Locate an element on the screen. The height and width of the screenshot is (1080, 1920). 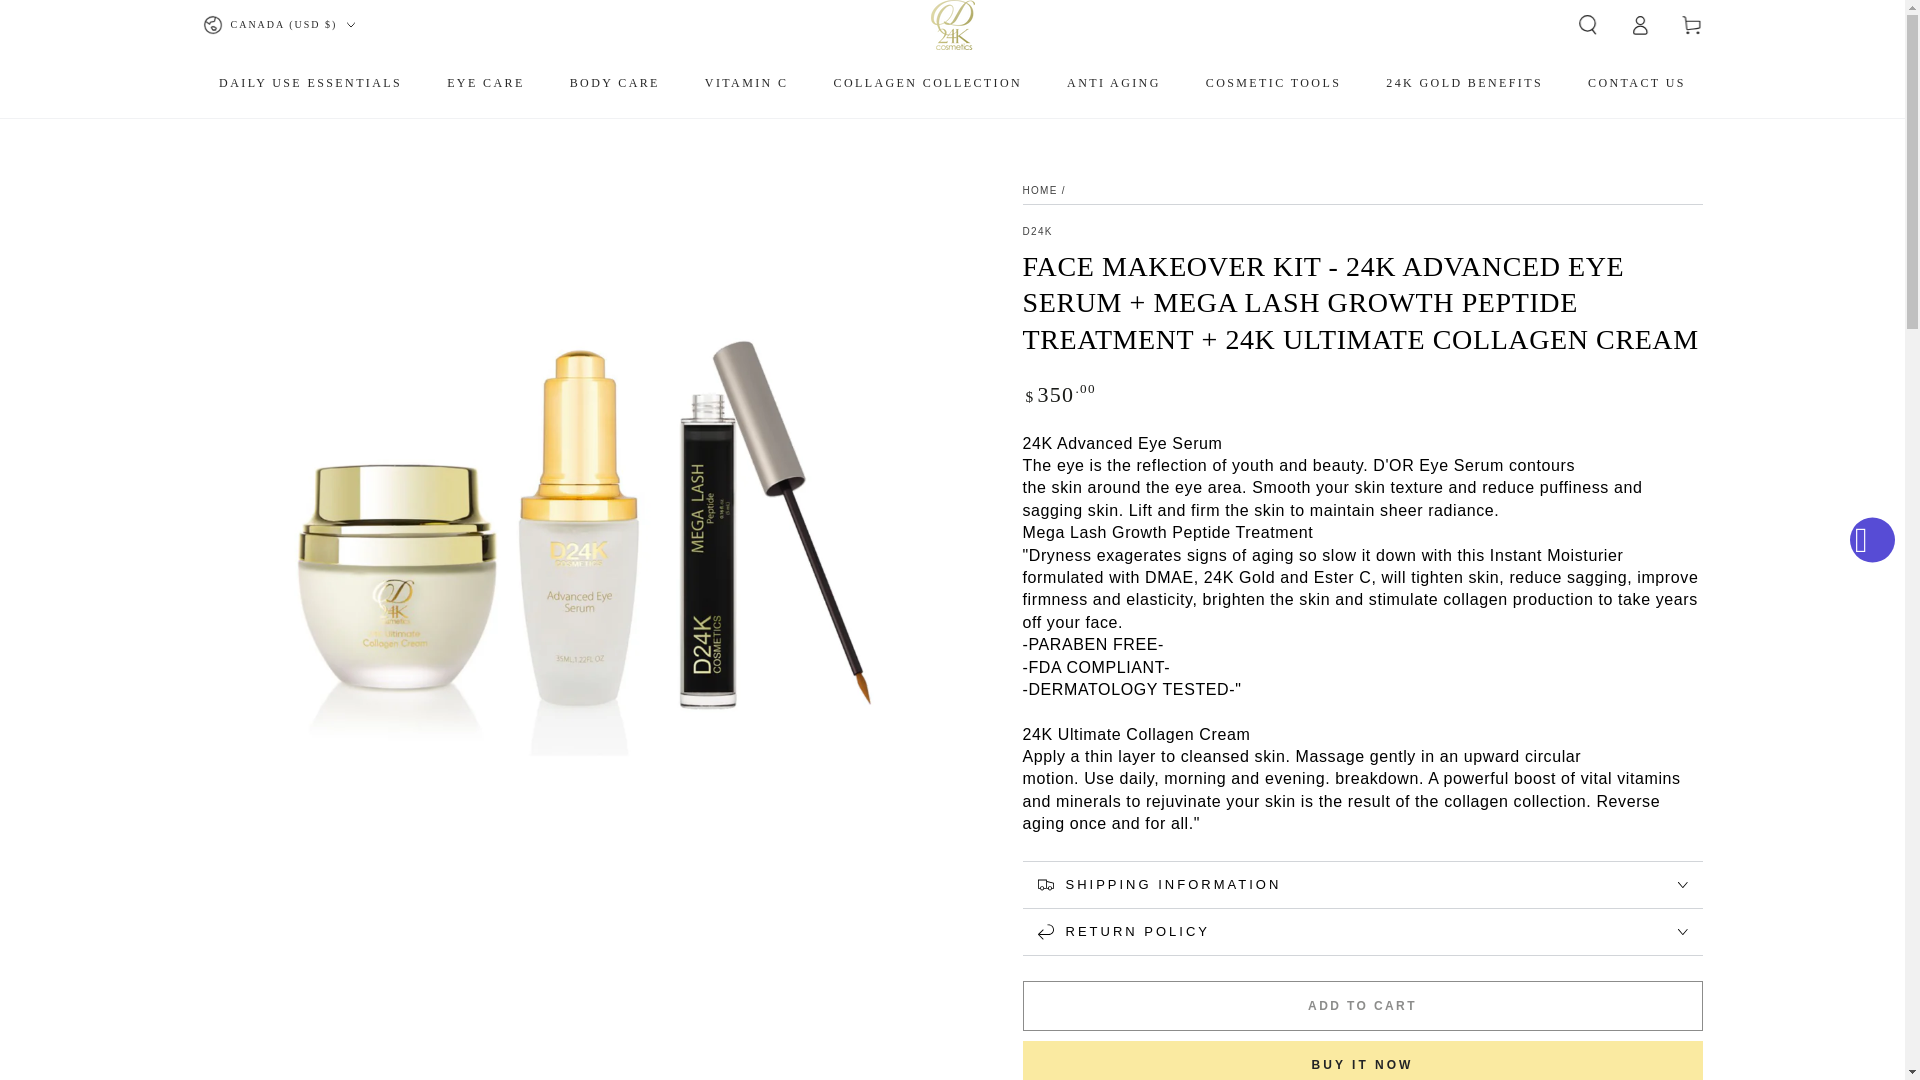
SKIP TO PRODUCT INFORMATION is located at coordinates (321, 178).